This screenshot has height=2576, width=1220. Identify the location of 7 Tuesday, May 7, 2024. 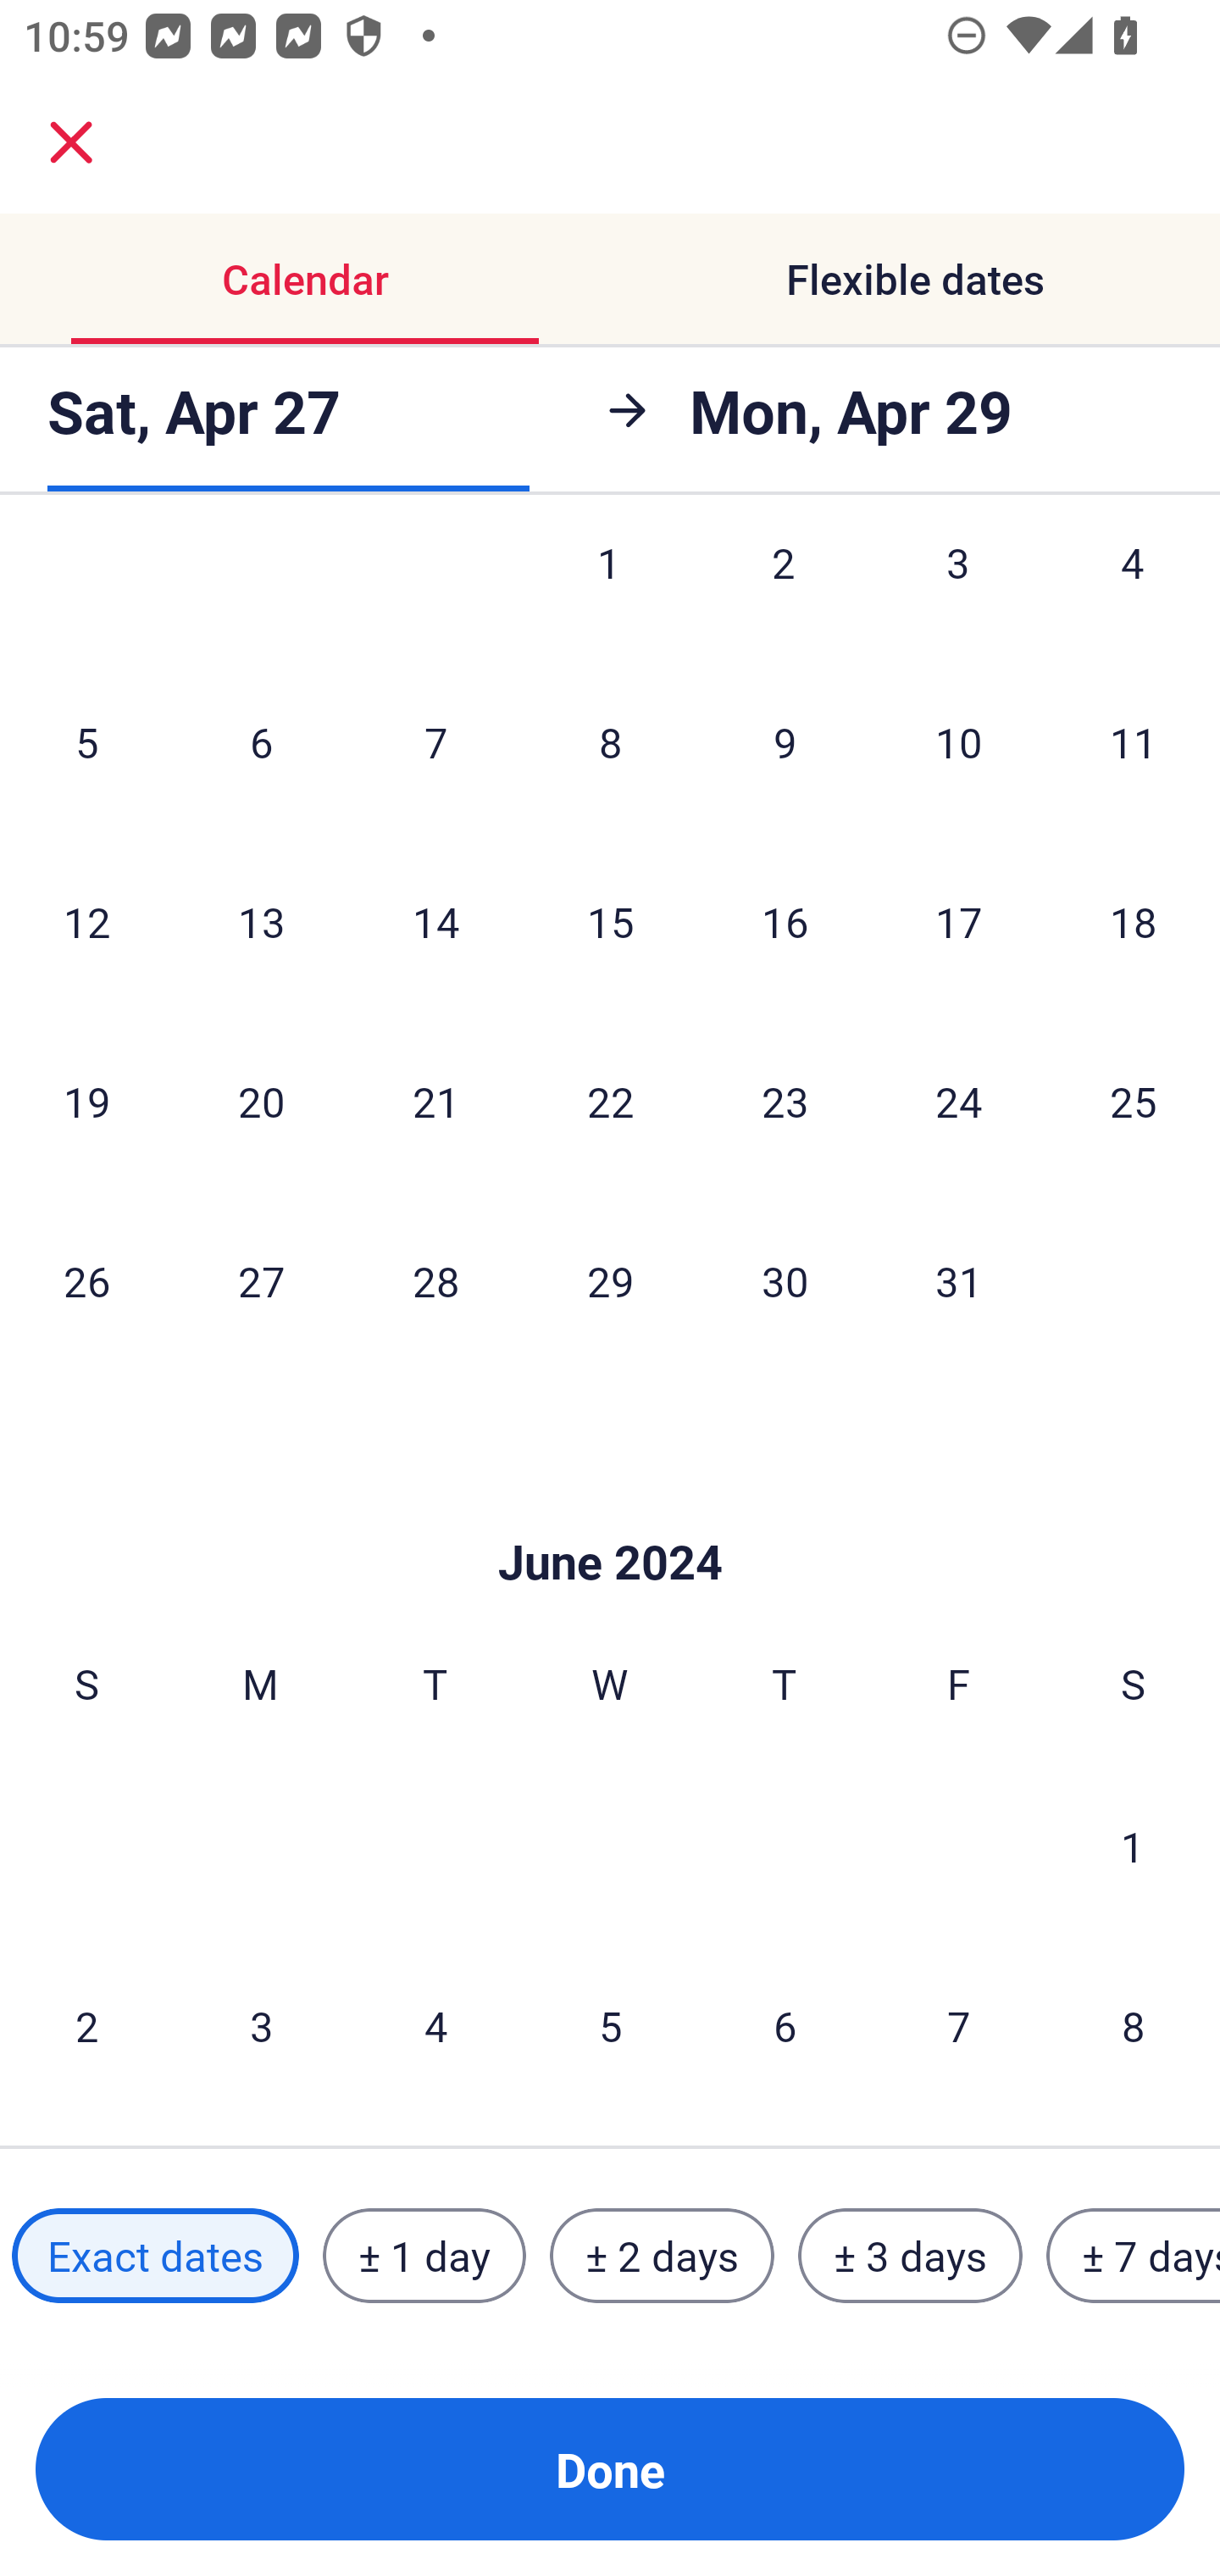
(435, 741).